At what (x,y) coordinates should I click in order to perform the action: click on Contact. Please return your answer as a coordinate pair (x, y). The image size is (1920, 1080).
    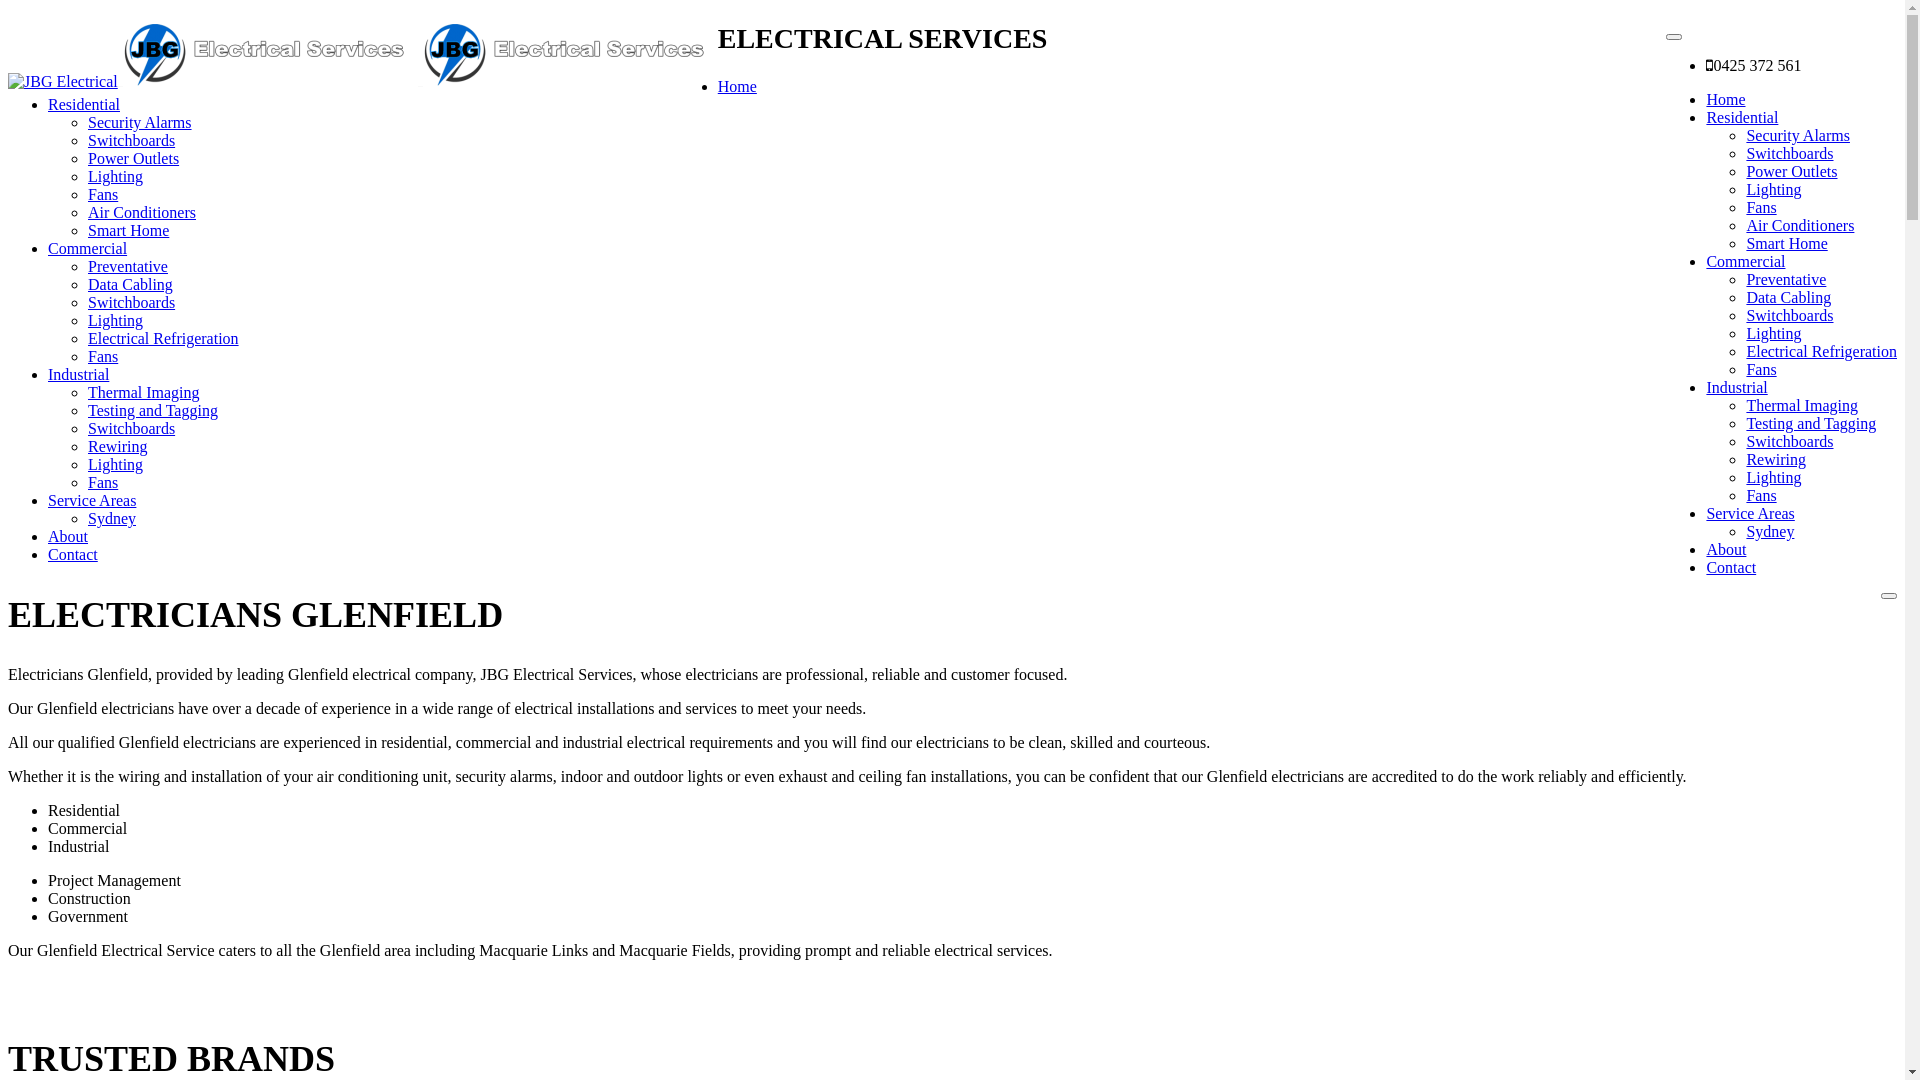
    Looking at the image, I should click on (1731, 568).